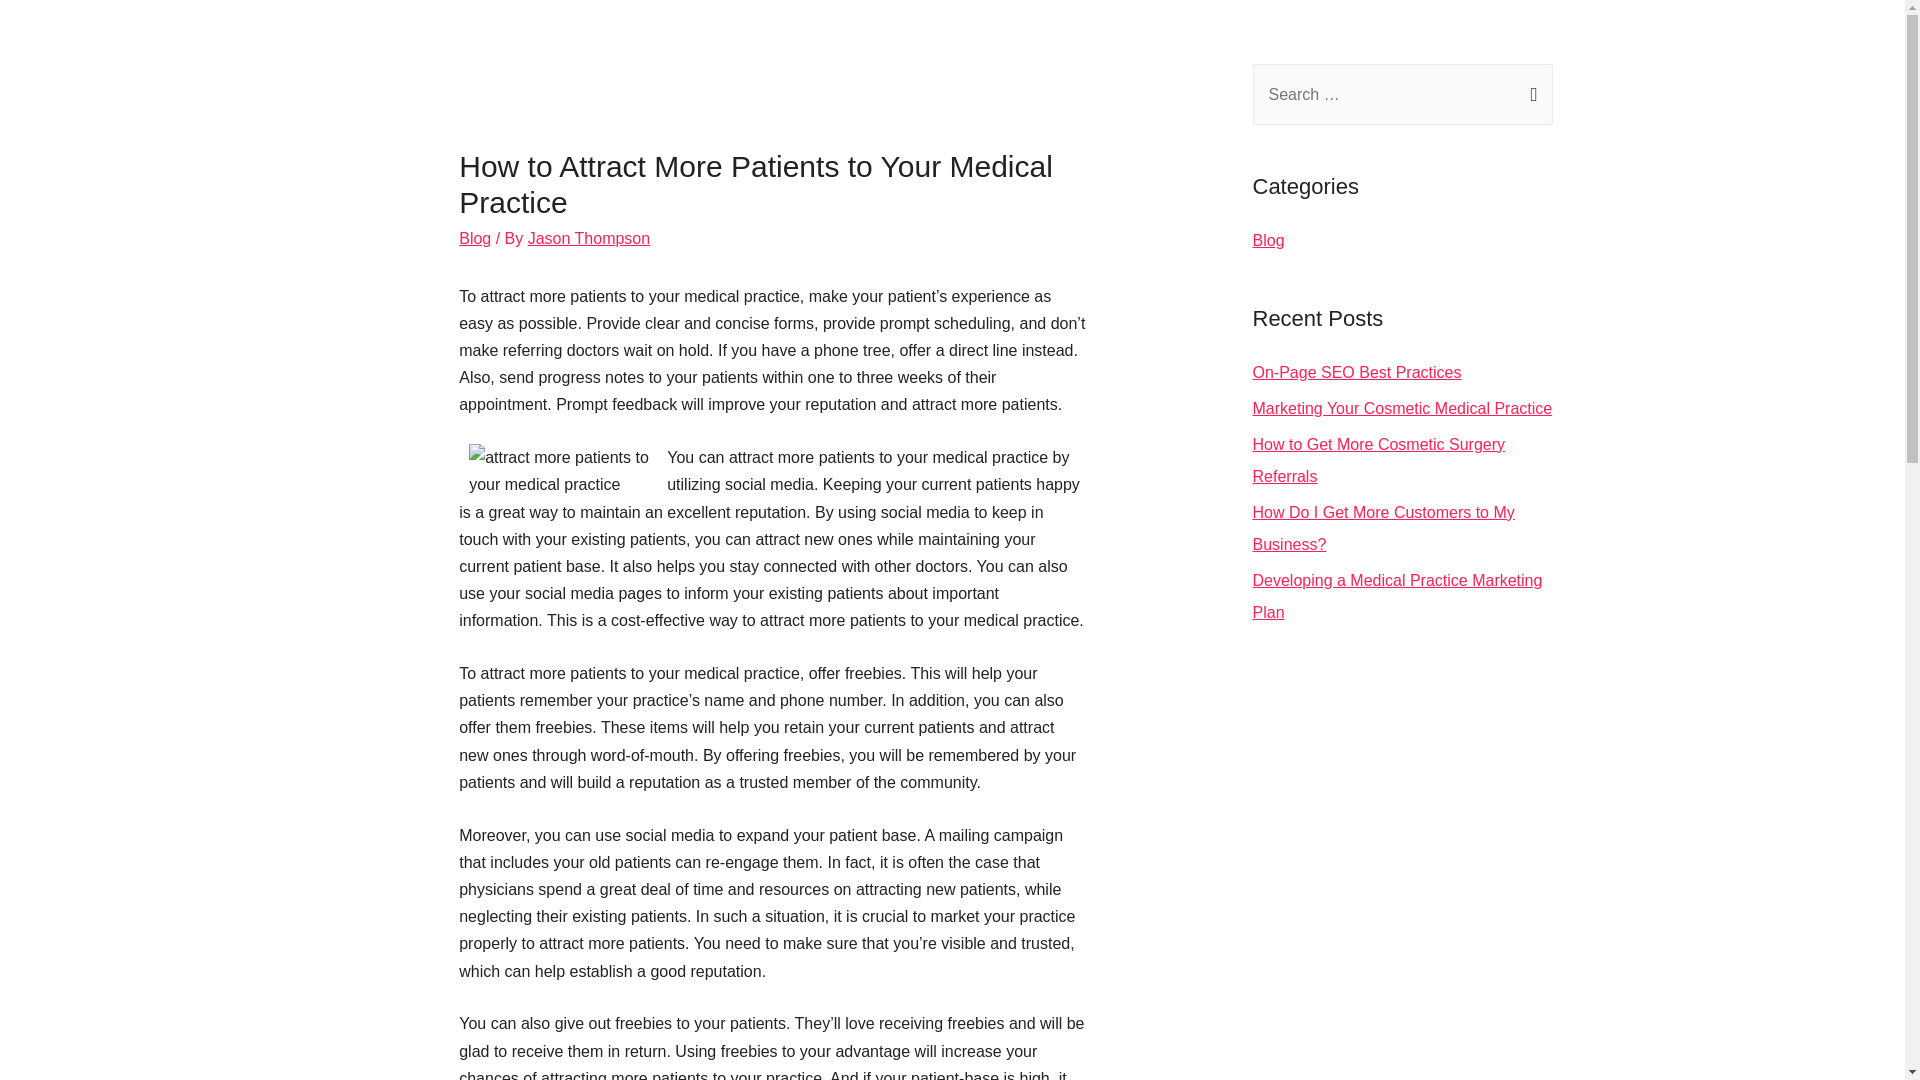 The height and width of the screenshot is (1080, 1920). Describe the element at coordinates (1356, 372) in the screenshot. I see `On-Page SEO Best Practices` at that location.